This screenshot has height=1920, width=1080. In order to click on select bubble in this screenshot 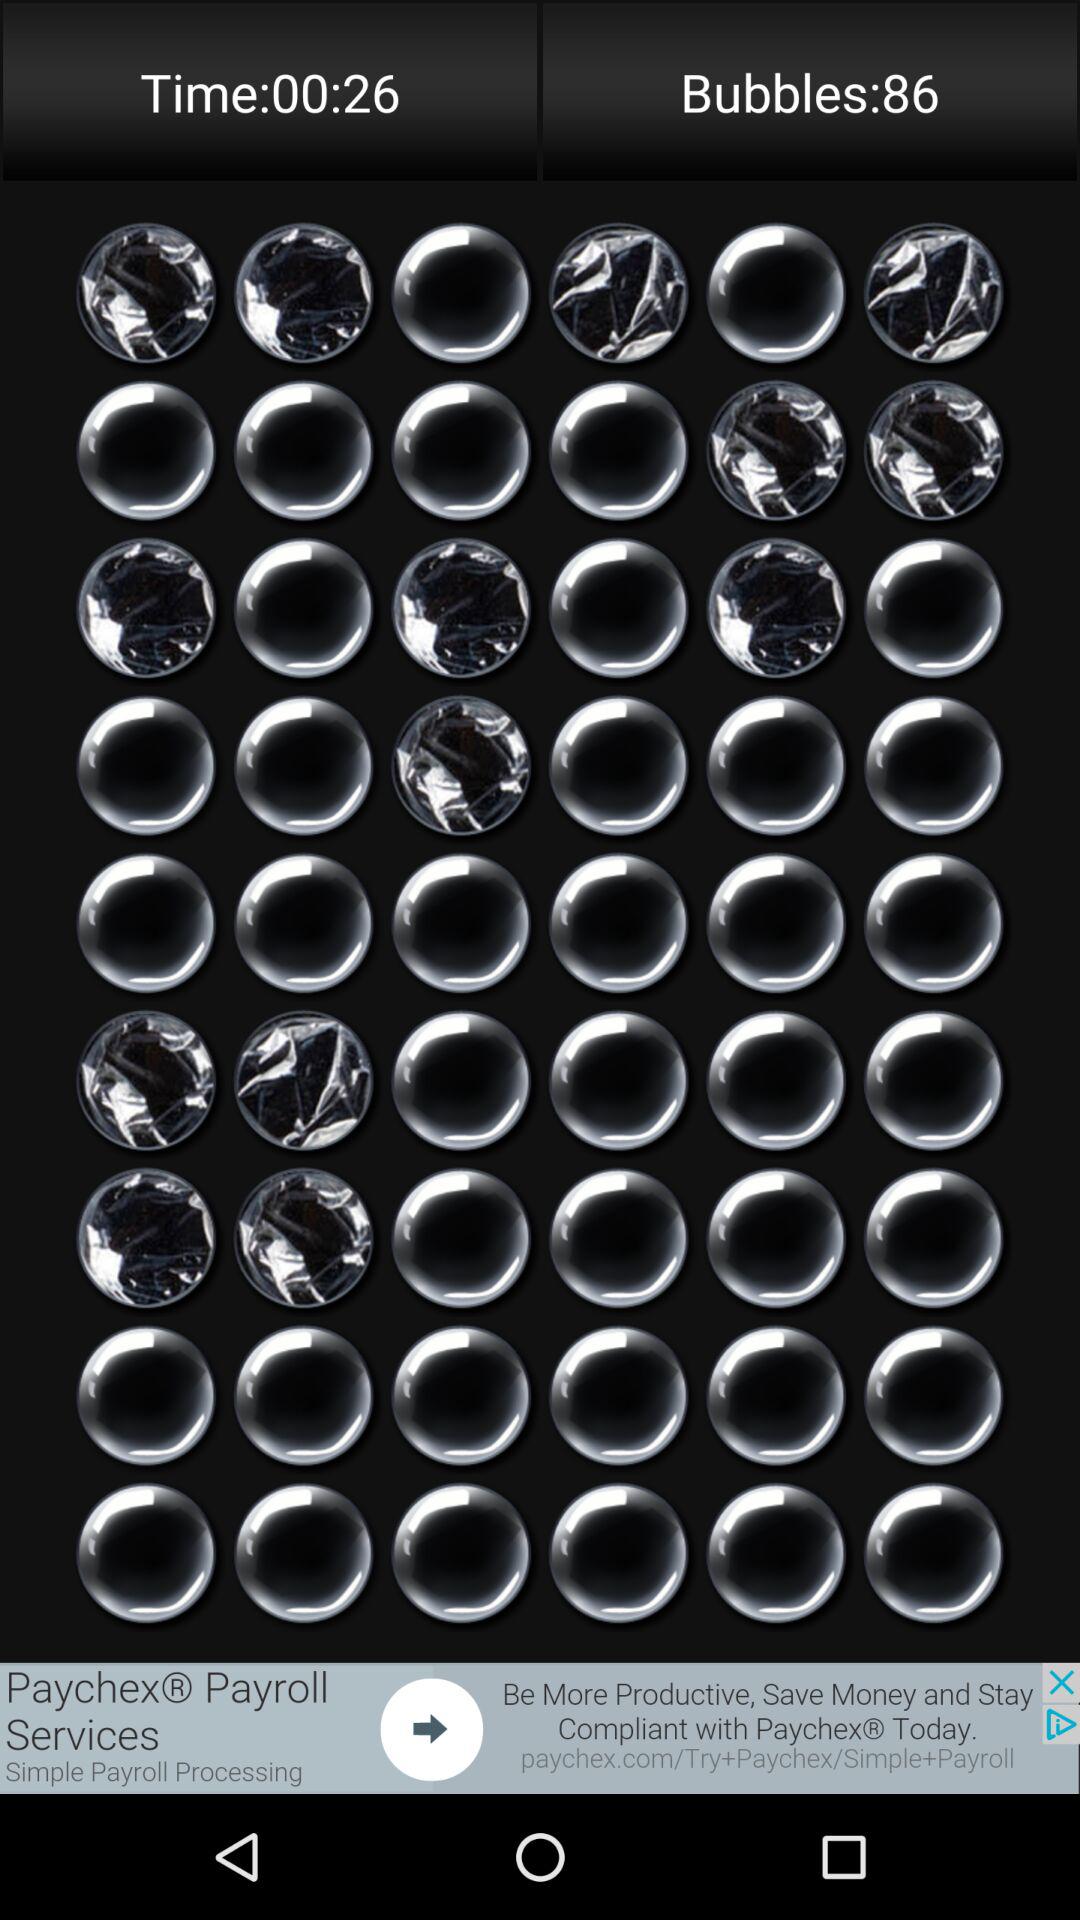, I will do `click(304, 923)`.